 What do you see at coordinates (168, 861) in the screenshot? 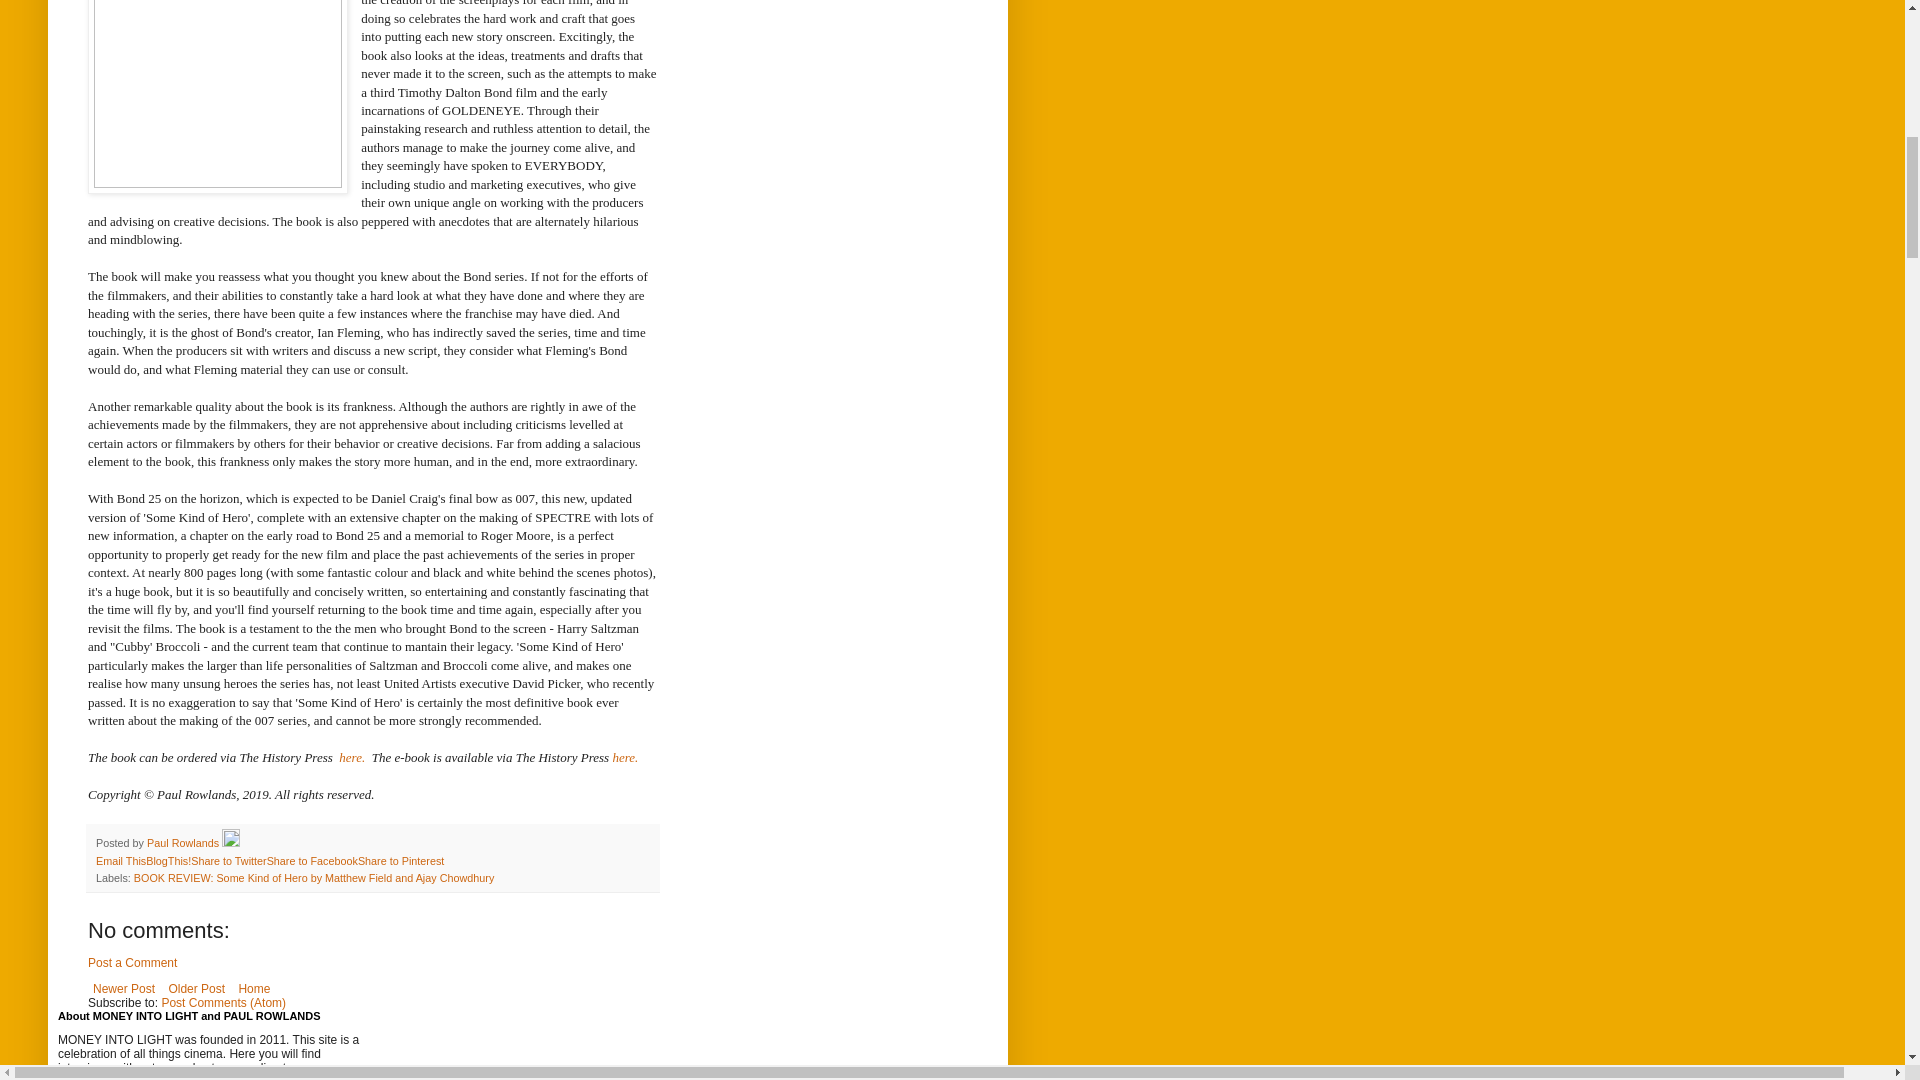
I see `BlogThis!` at bounding box center [168, 861].